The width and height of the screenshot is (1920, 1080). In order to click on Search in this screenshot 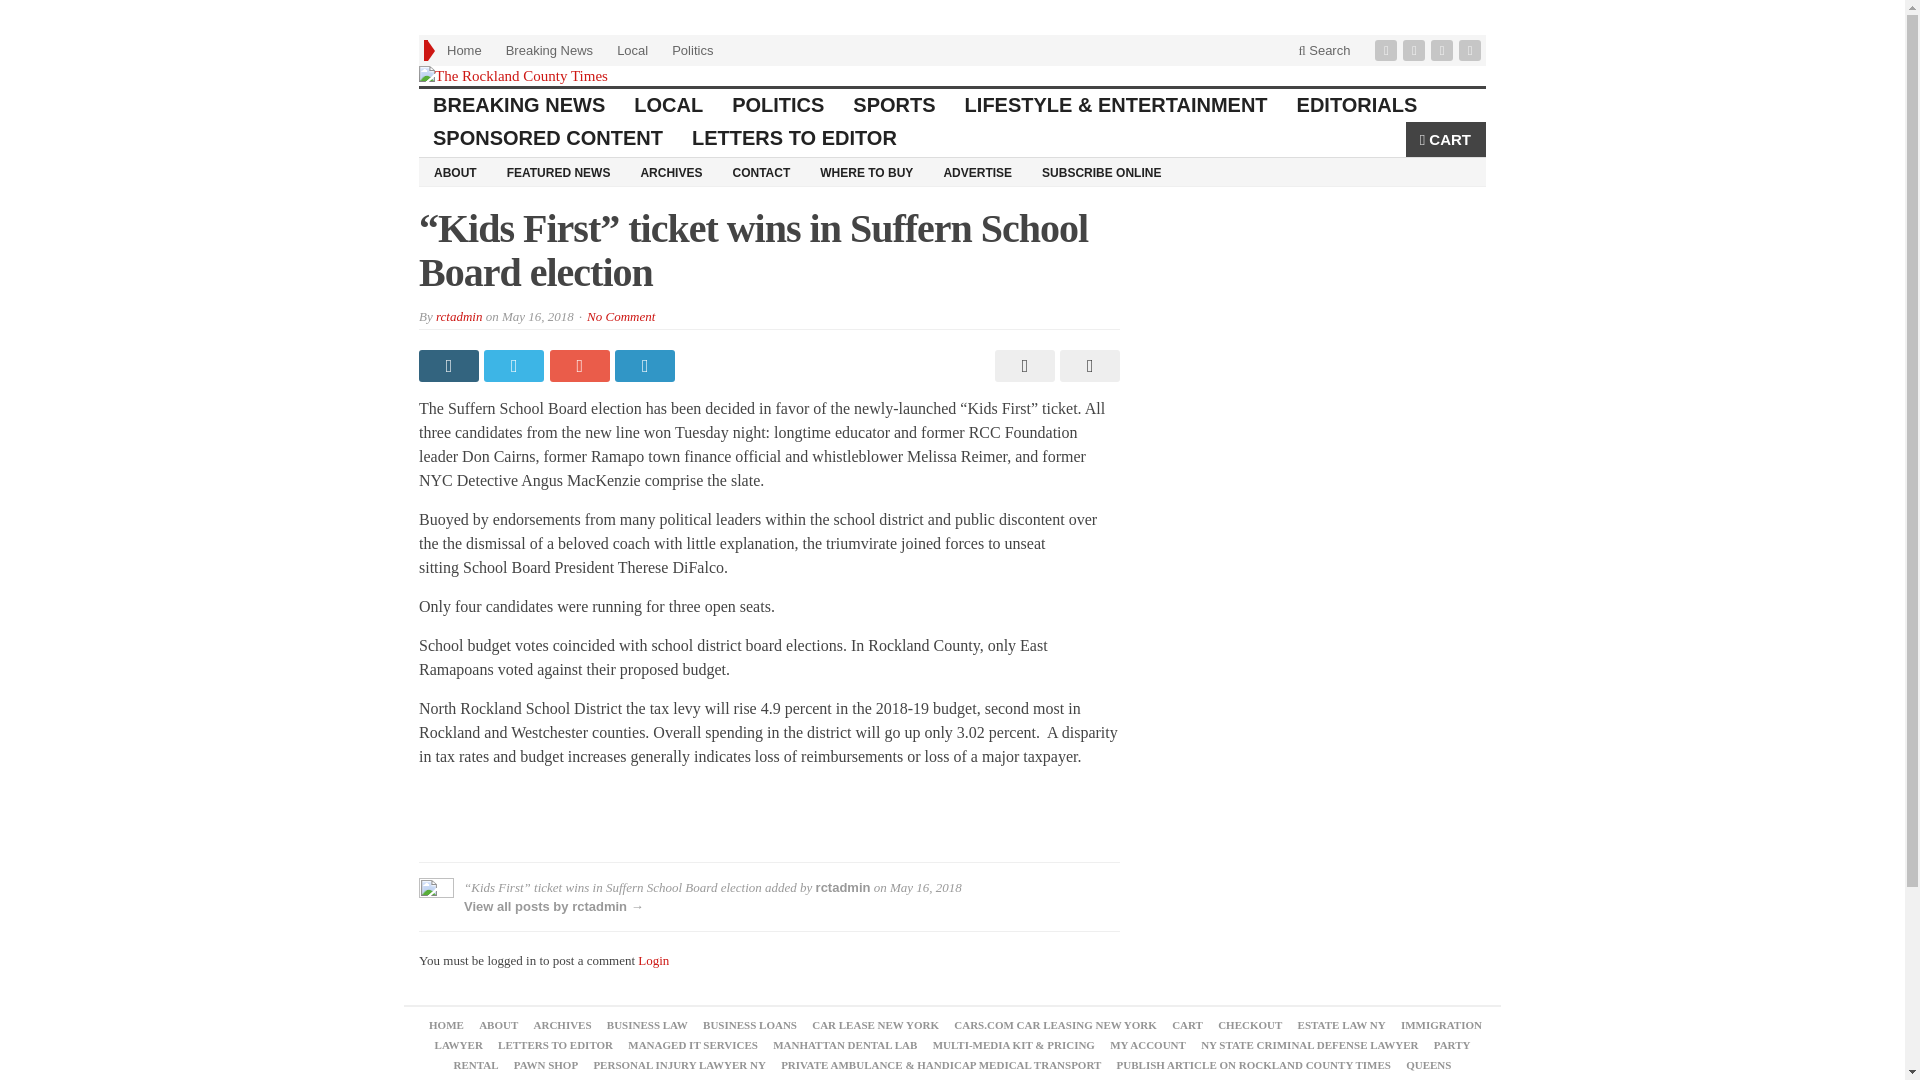, I will do `click(1324, 50)`.